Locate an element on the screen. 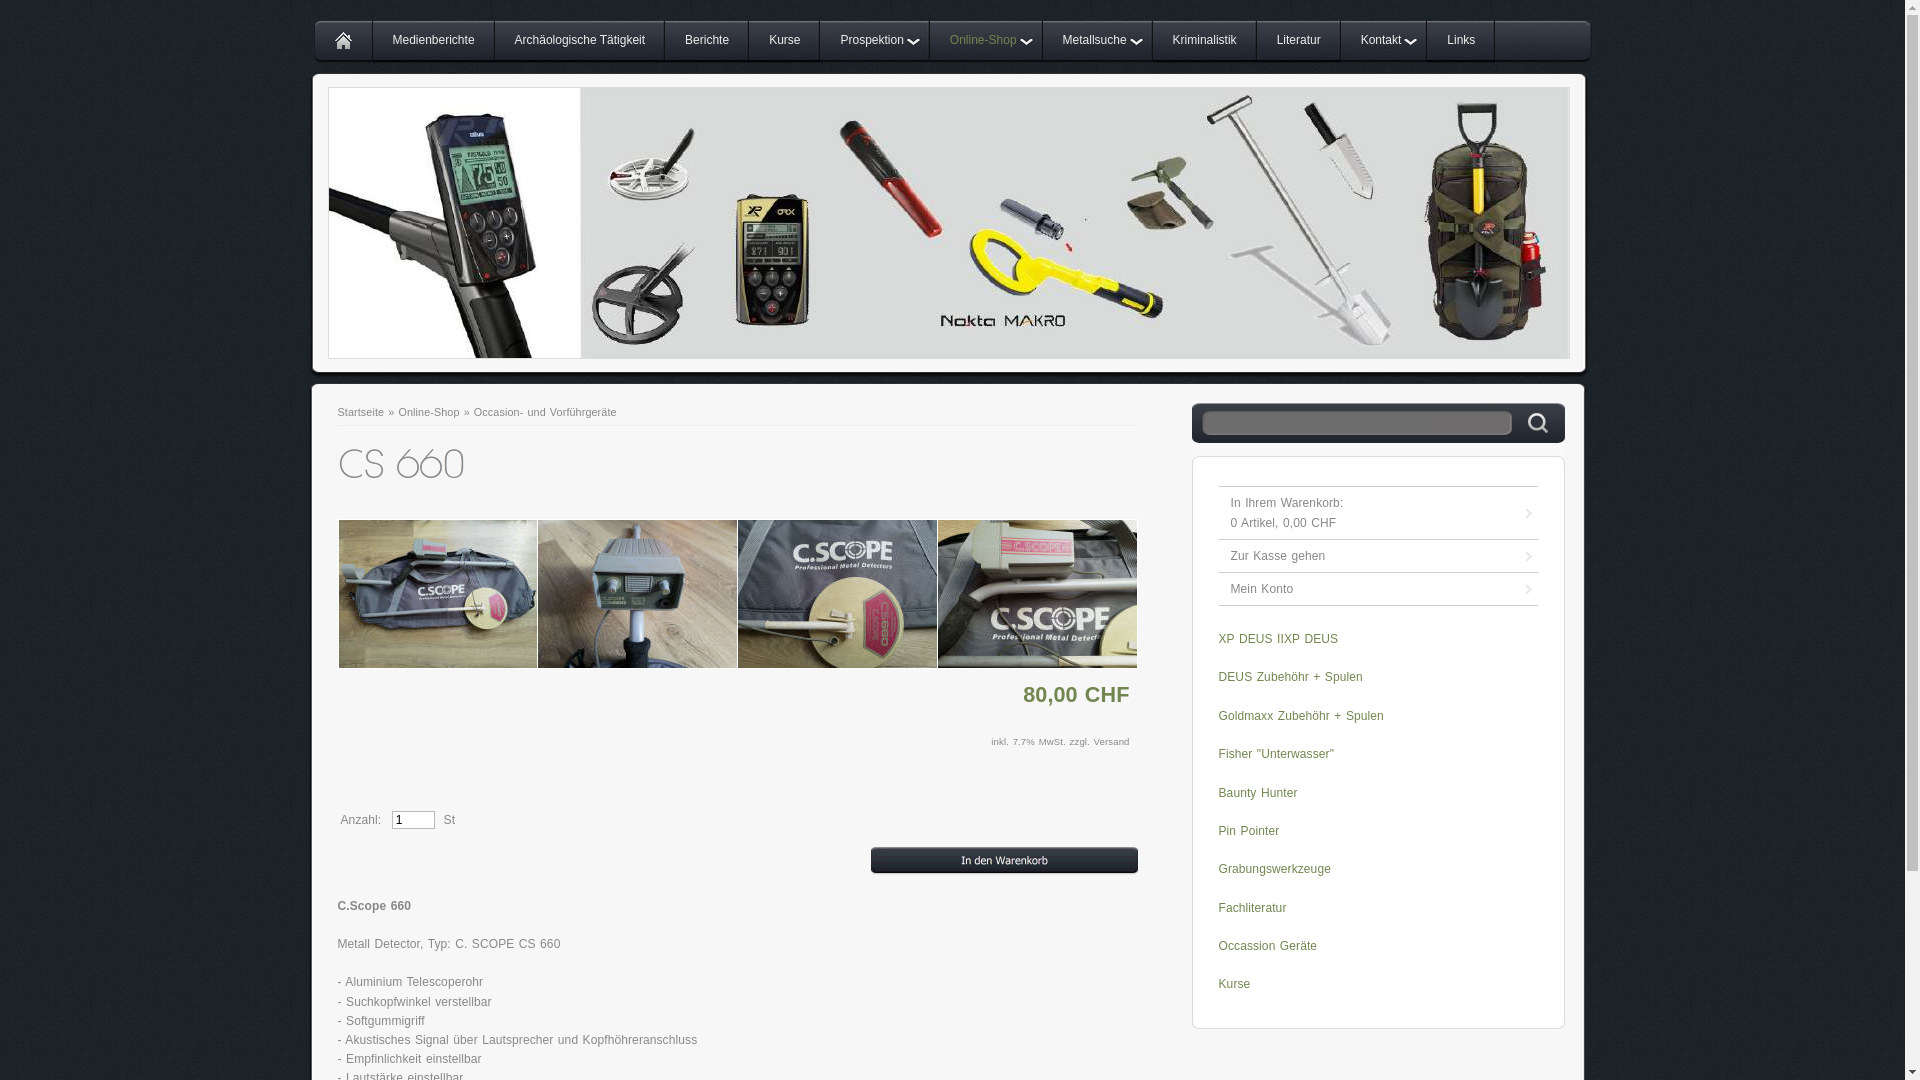 This screenshot has width=1920, height=1080. Zur Kasse gehen is located at coordinates (1378, 556).